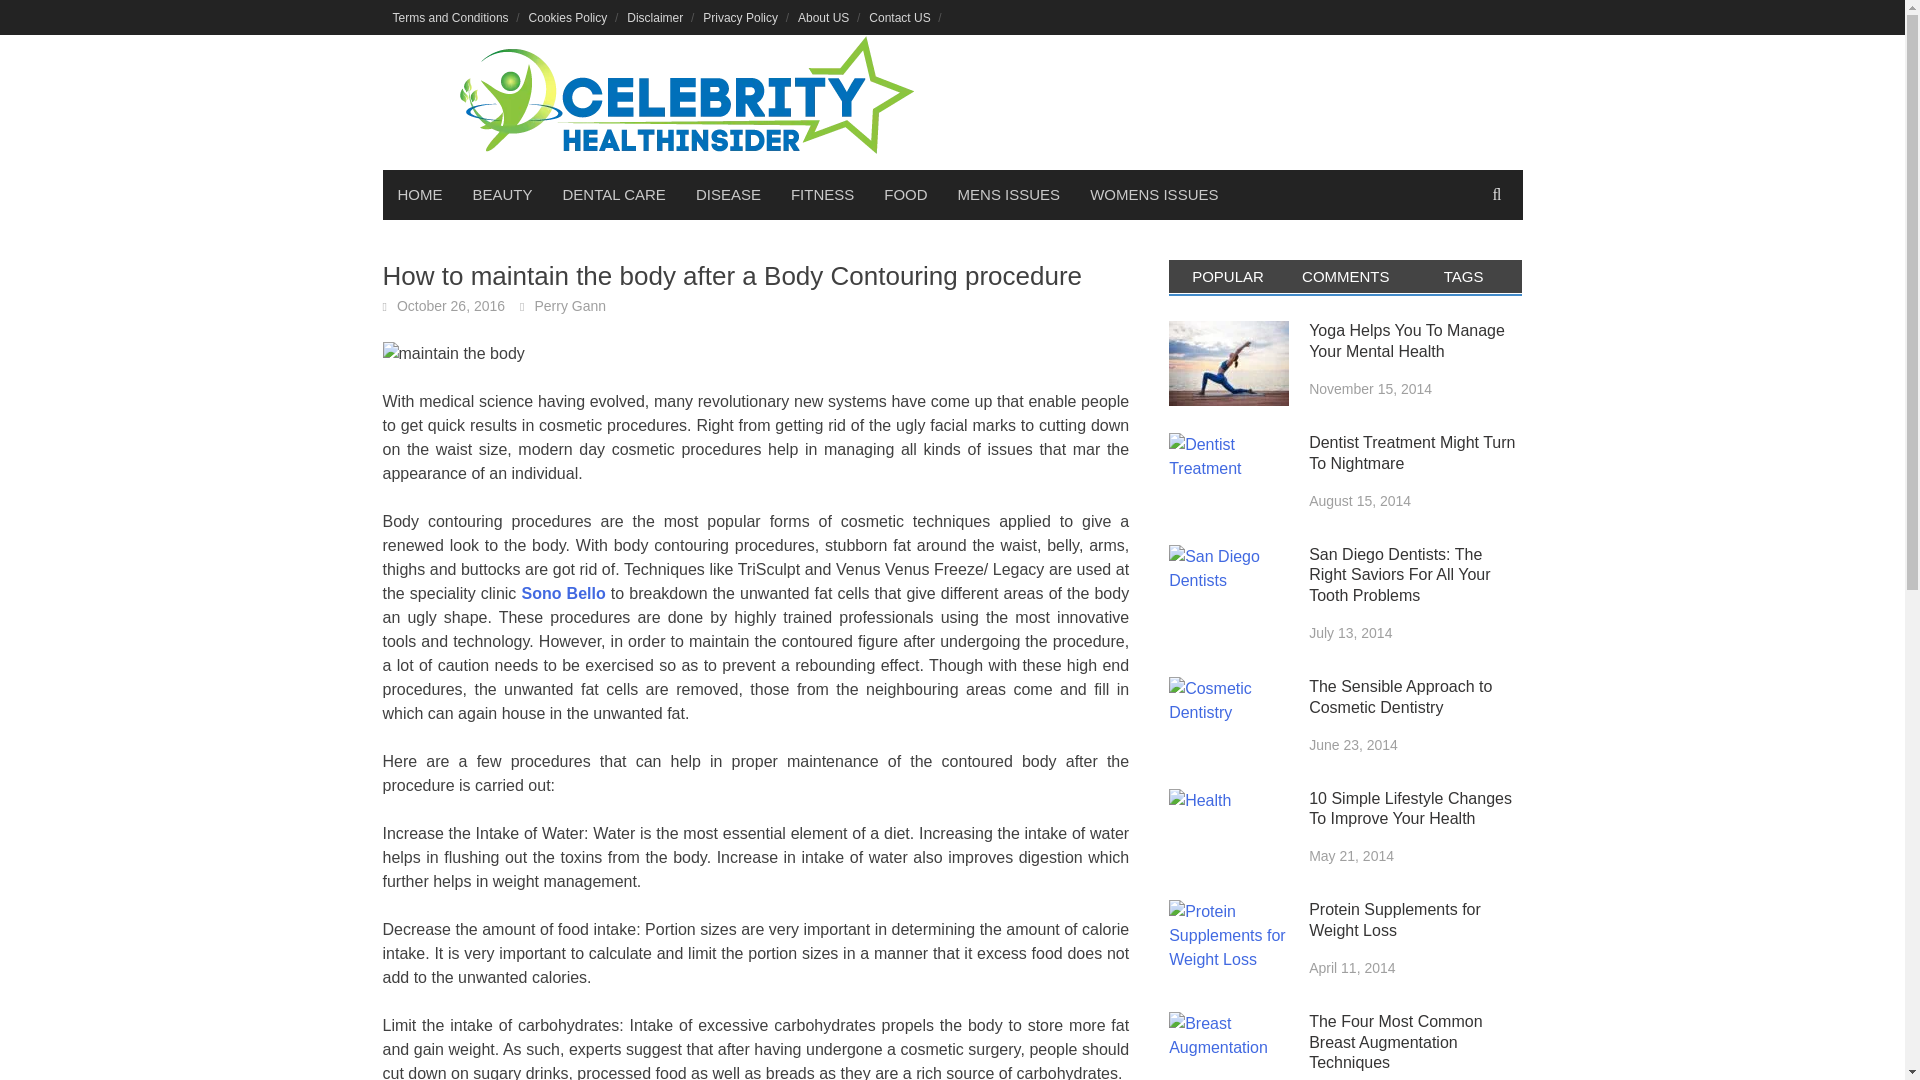 Image resolution: width=1920 pixels, height=1080 pixels. Describe the element at coordinates (562, 593) in the screenshot. I see `Sono Bello` at that location.